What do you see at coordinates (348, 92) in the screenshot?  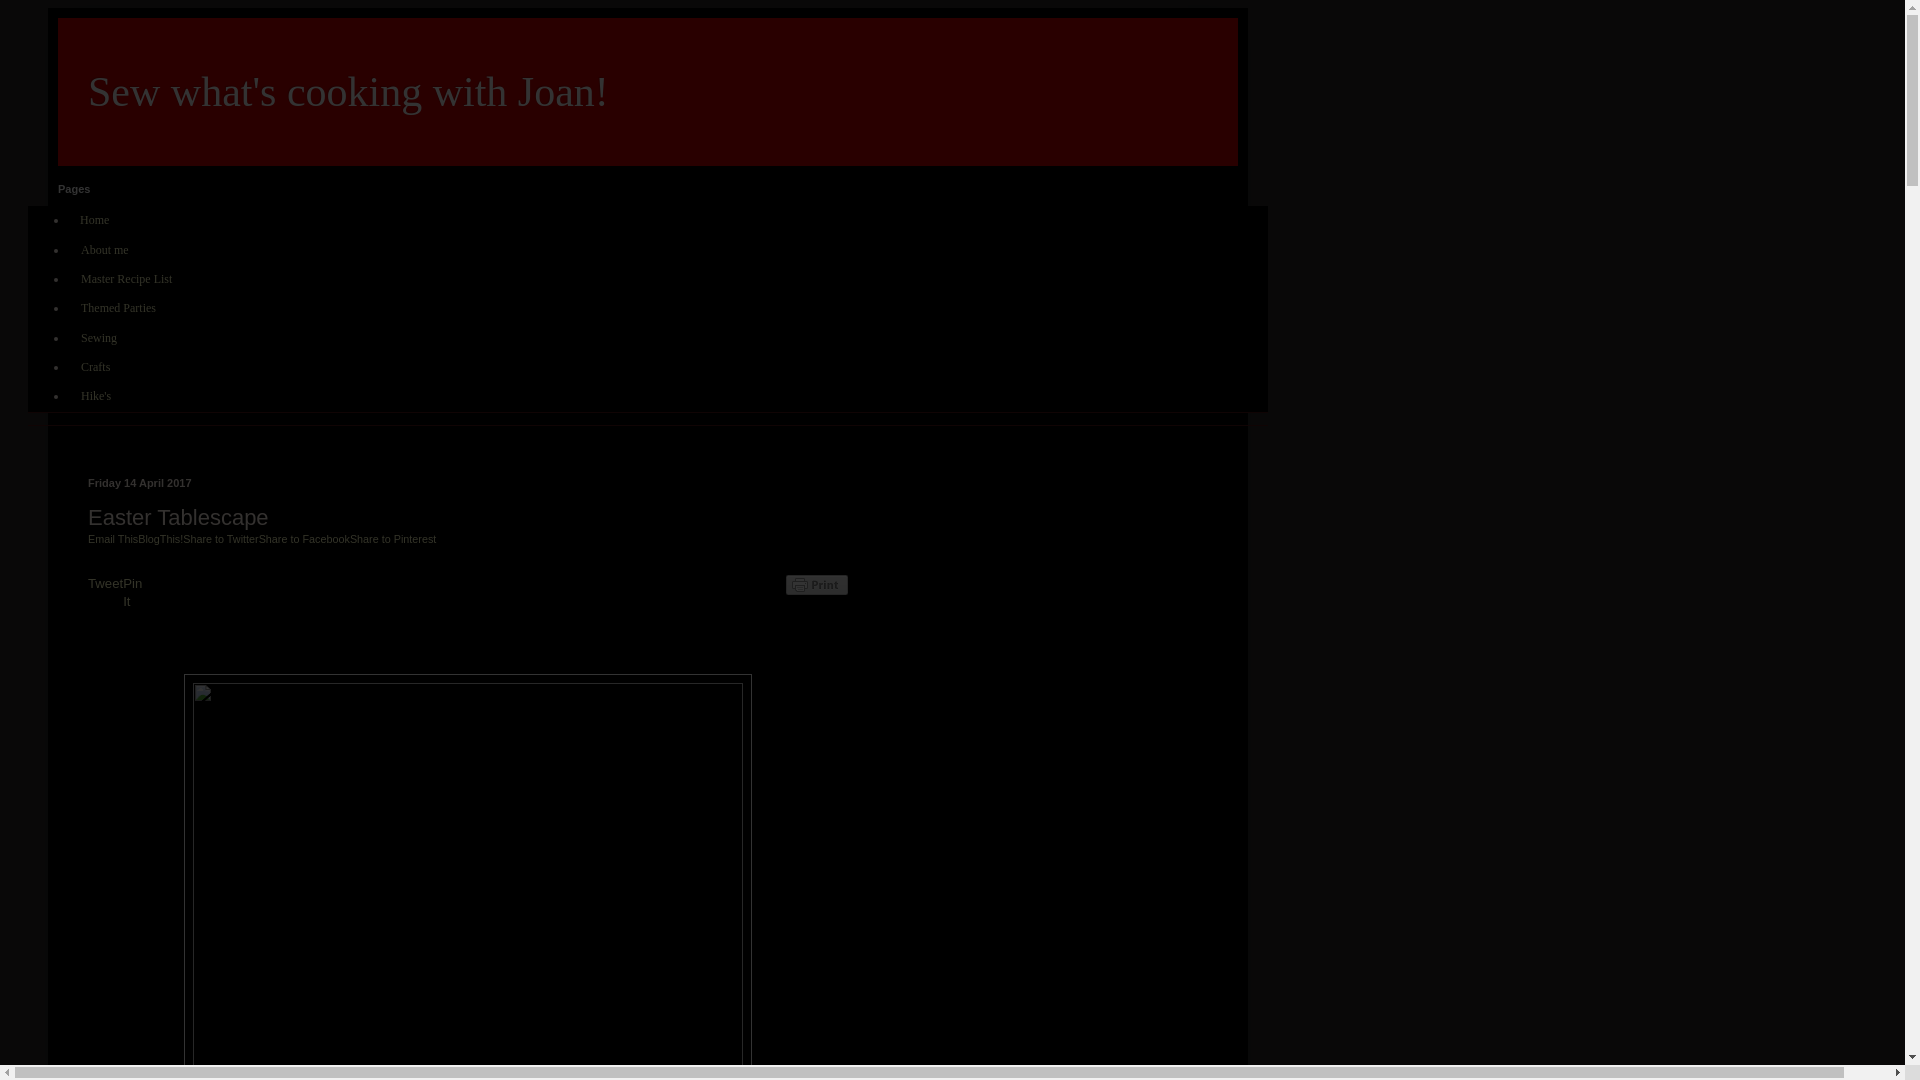 I see `Sew what's cooking with Joan!` at bounding box center [348, 92].